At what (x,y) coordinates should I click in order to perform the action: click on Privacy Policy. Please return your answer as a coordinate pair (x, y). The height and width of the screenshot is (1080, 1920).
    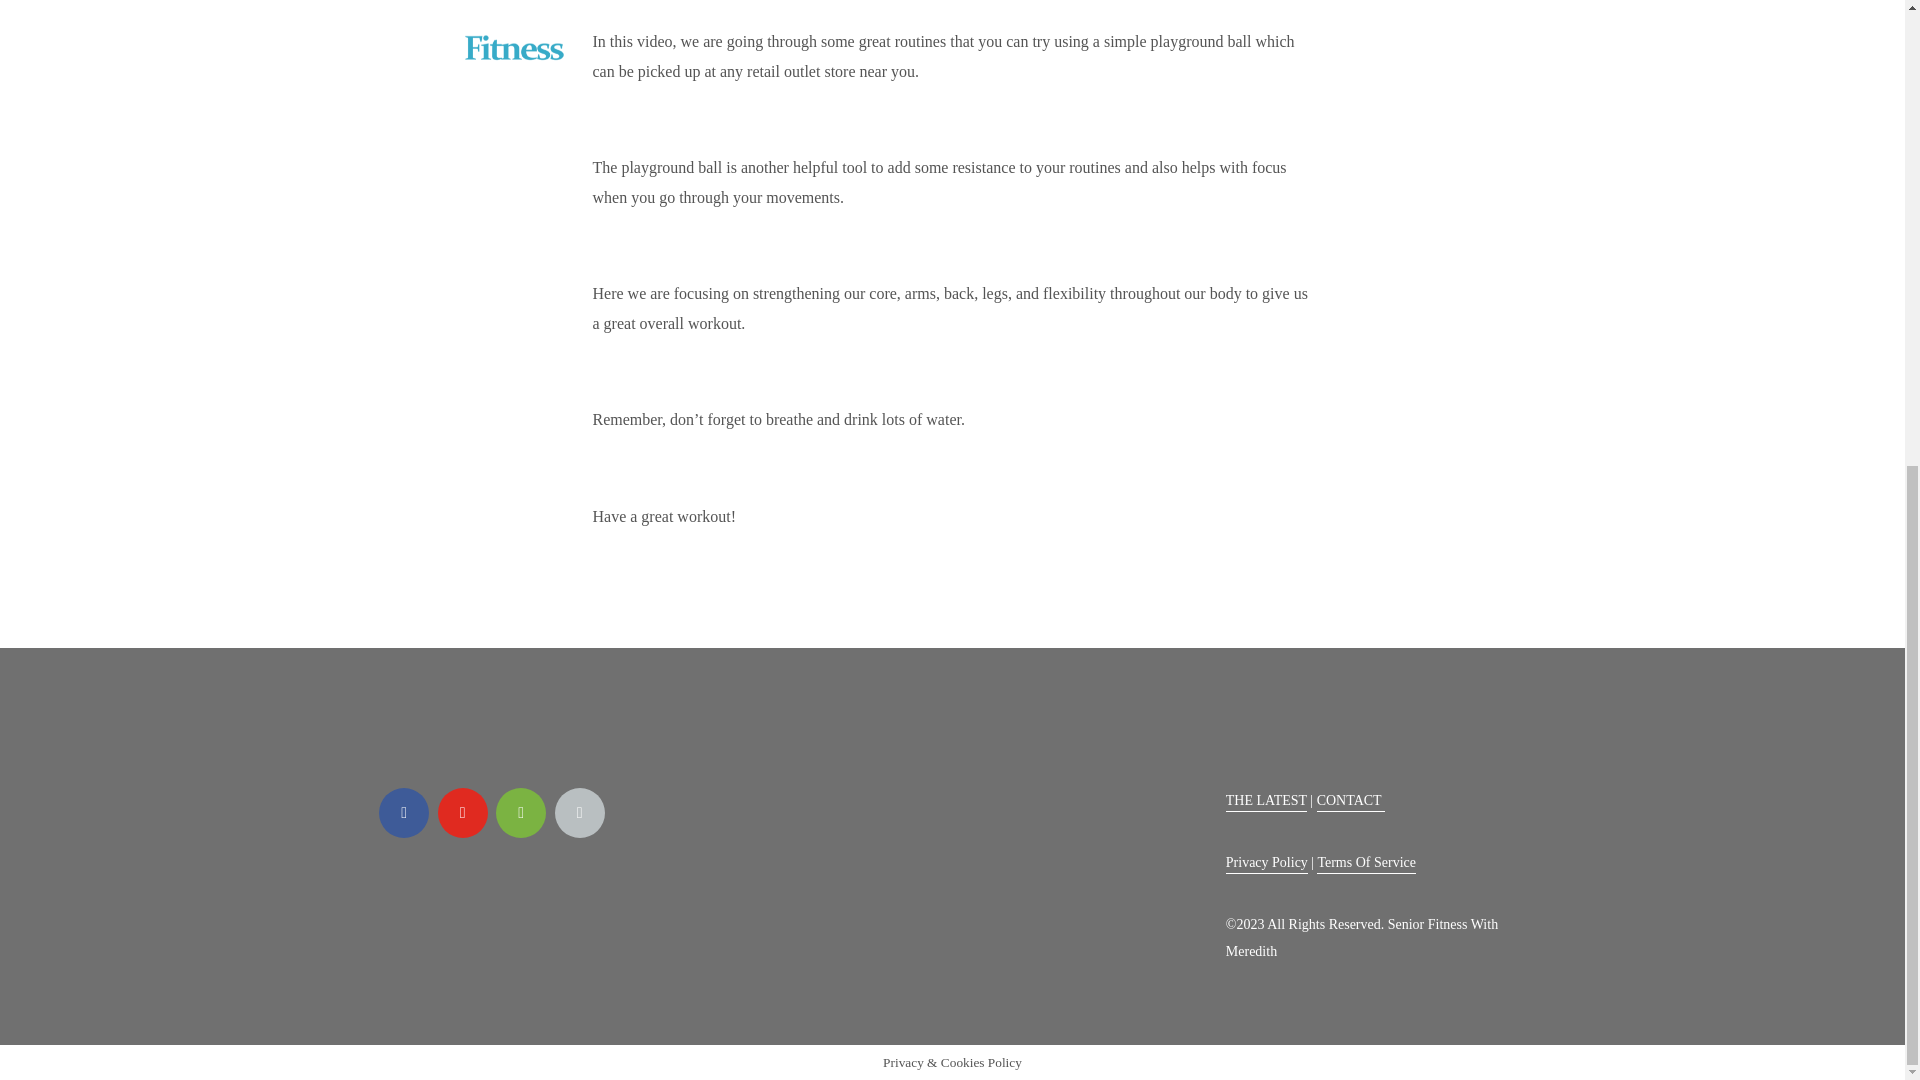
    Looking at the image, I should click on (1266, 864).